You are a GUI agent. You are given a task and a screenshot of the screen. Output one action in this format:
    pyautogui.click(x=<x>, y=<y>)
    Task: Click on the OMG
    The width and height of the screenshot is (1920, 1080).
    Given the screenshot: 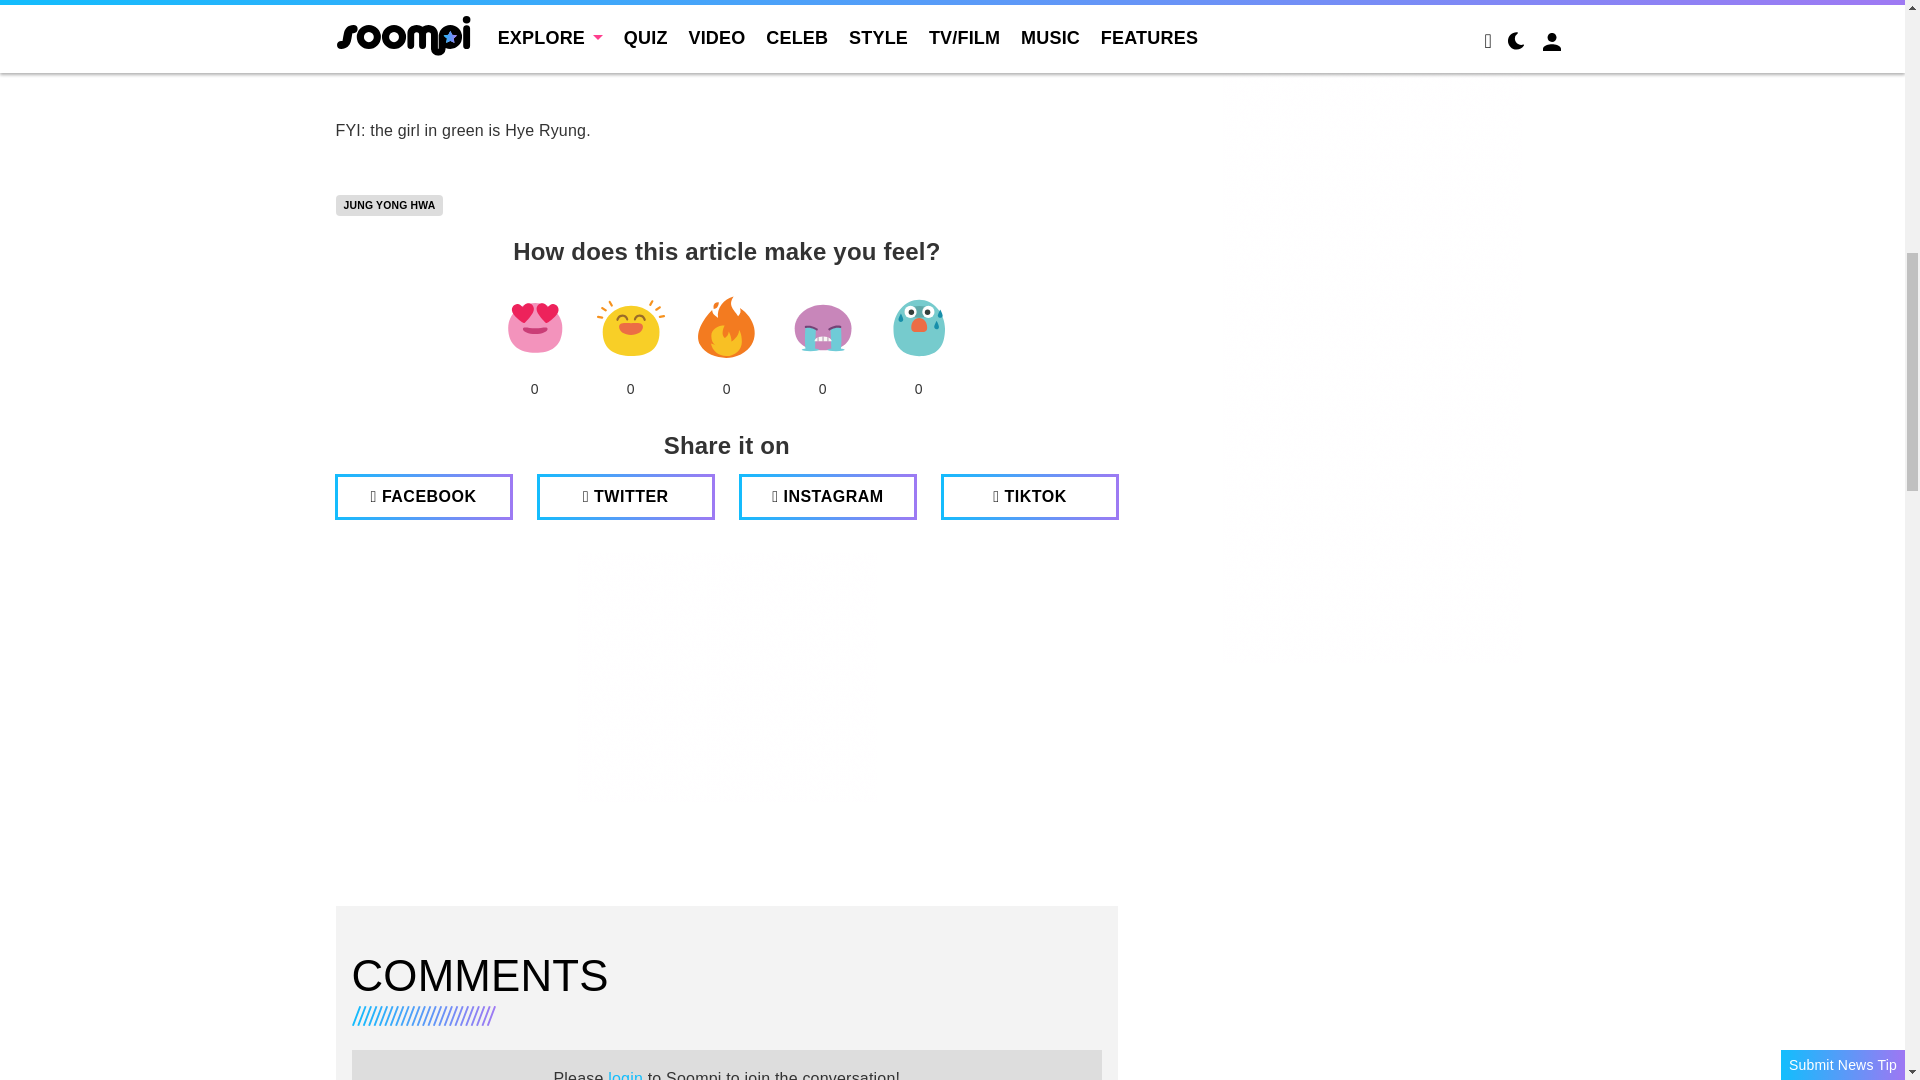 What is the action you would take?
    pyautogui.click(x=918, y=328)
    